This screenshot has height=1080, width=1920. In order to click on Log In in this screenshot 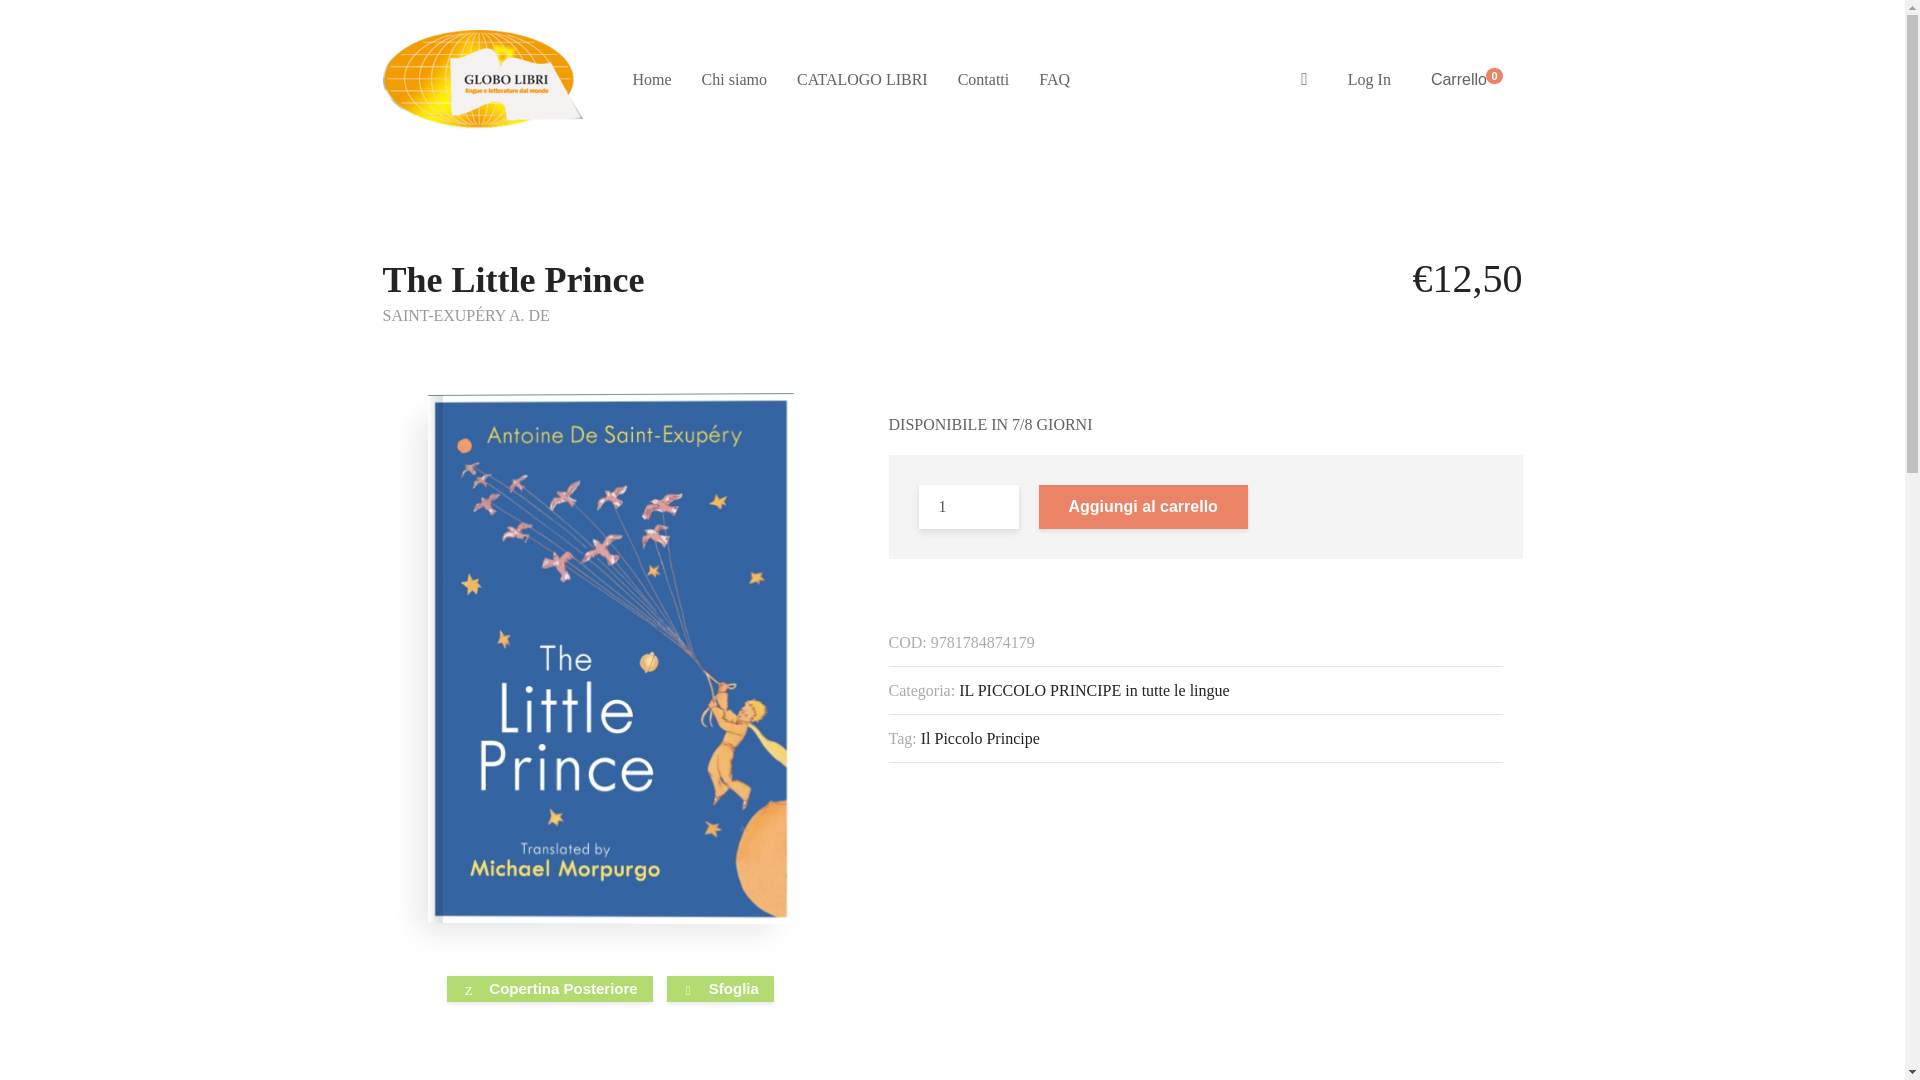, I will do `click(1368, 79)`.